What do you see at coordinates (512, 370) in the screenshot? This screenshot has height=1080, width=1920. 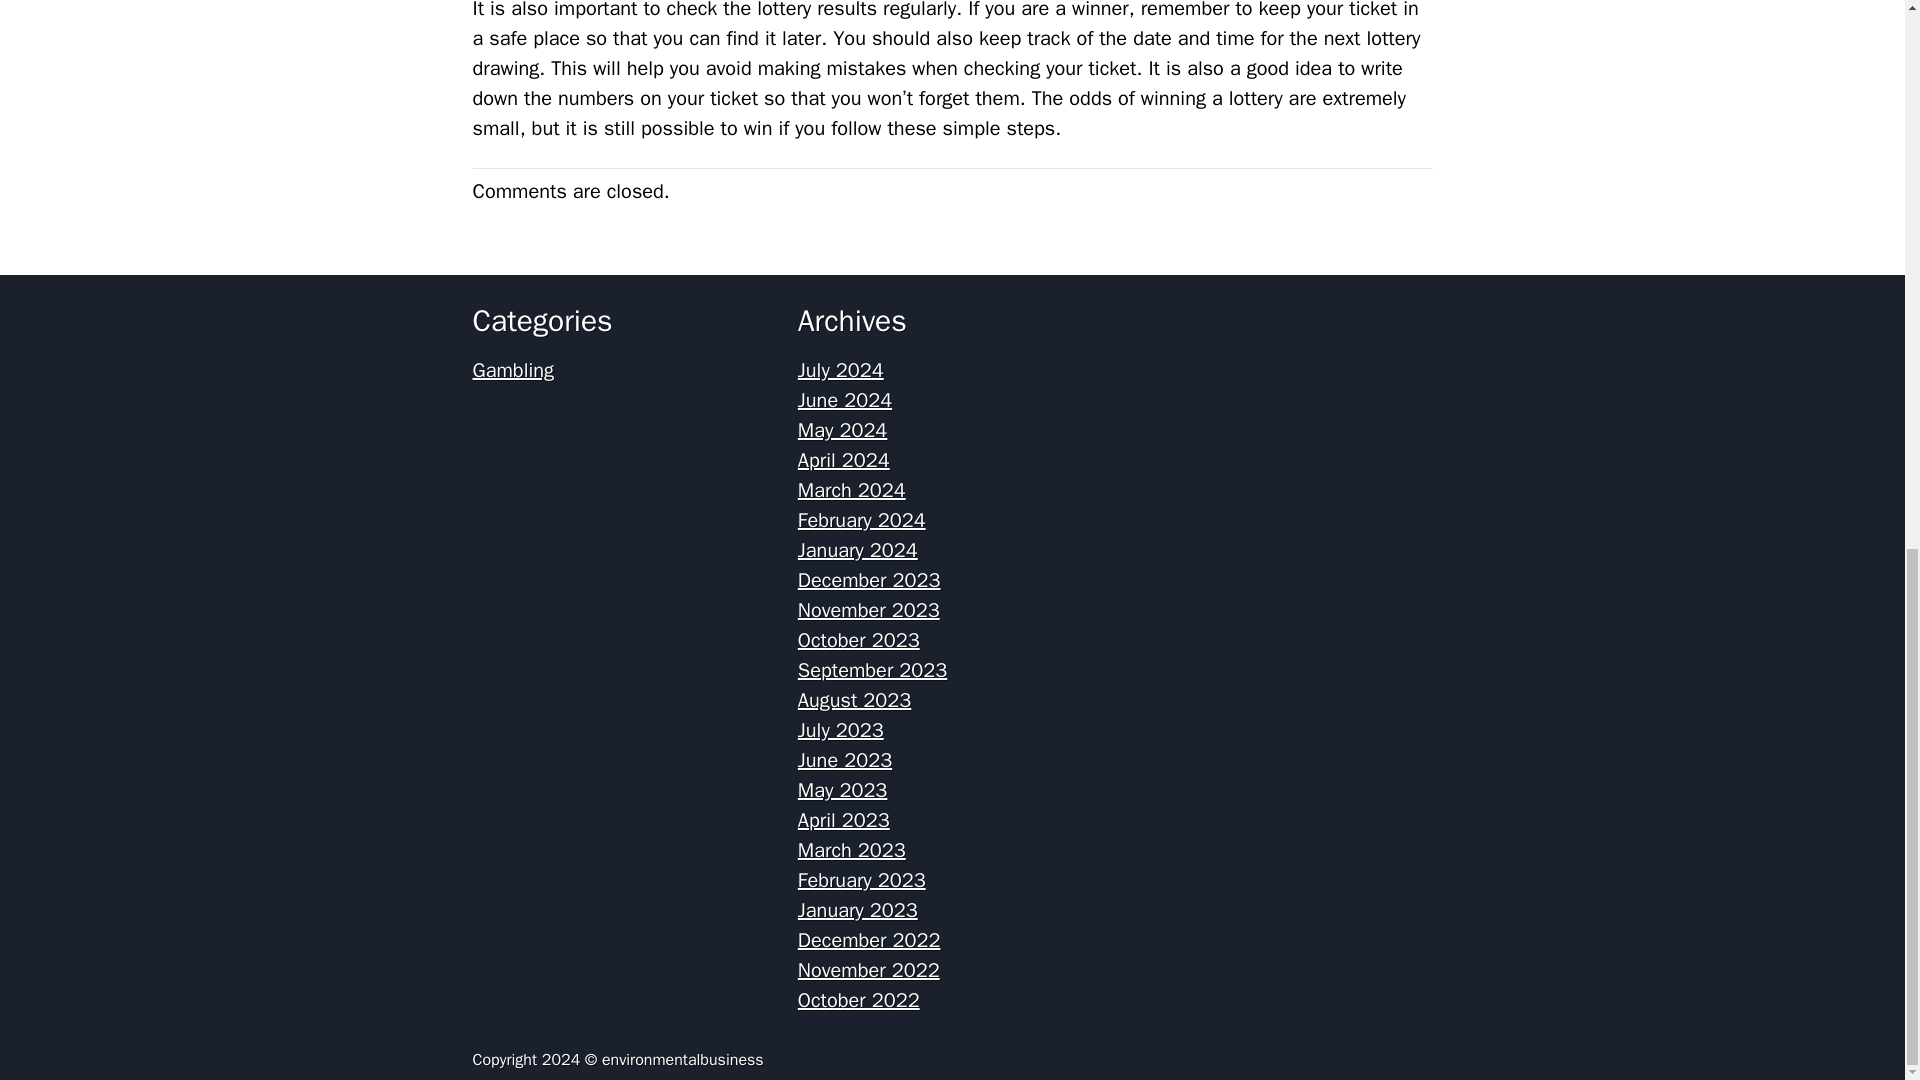 I see `Gambling` at bounding box center [512, 370].